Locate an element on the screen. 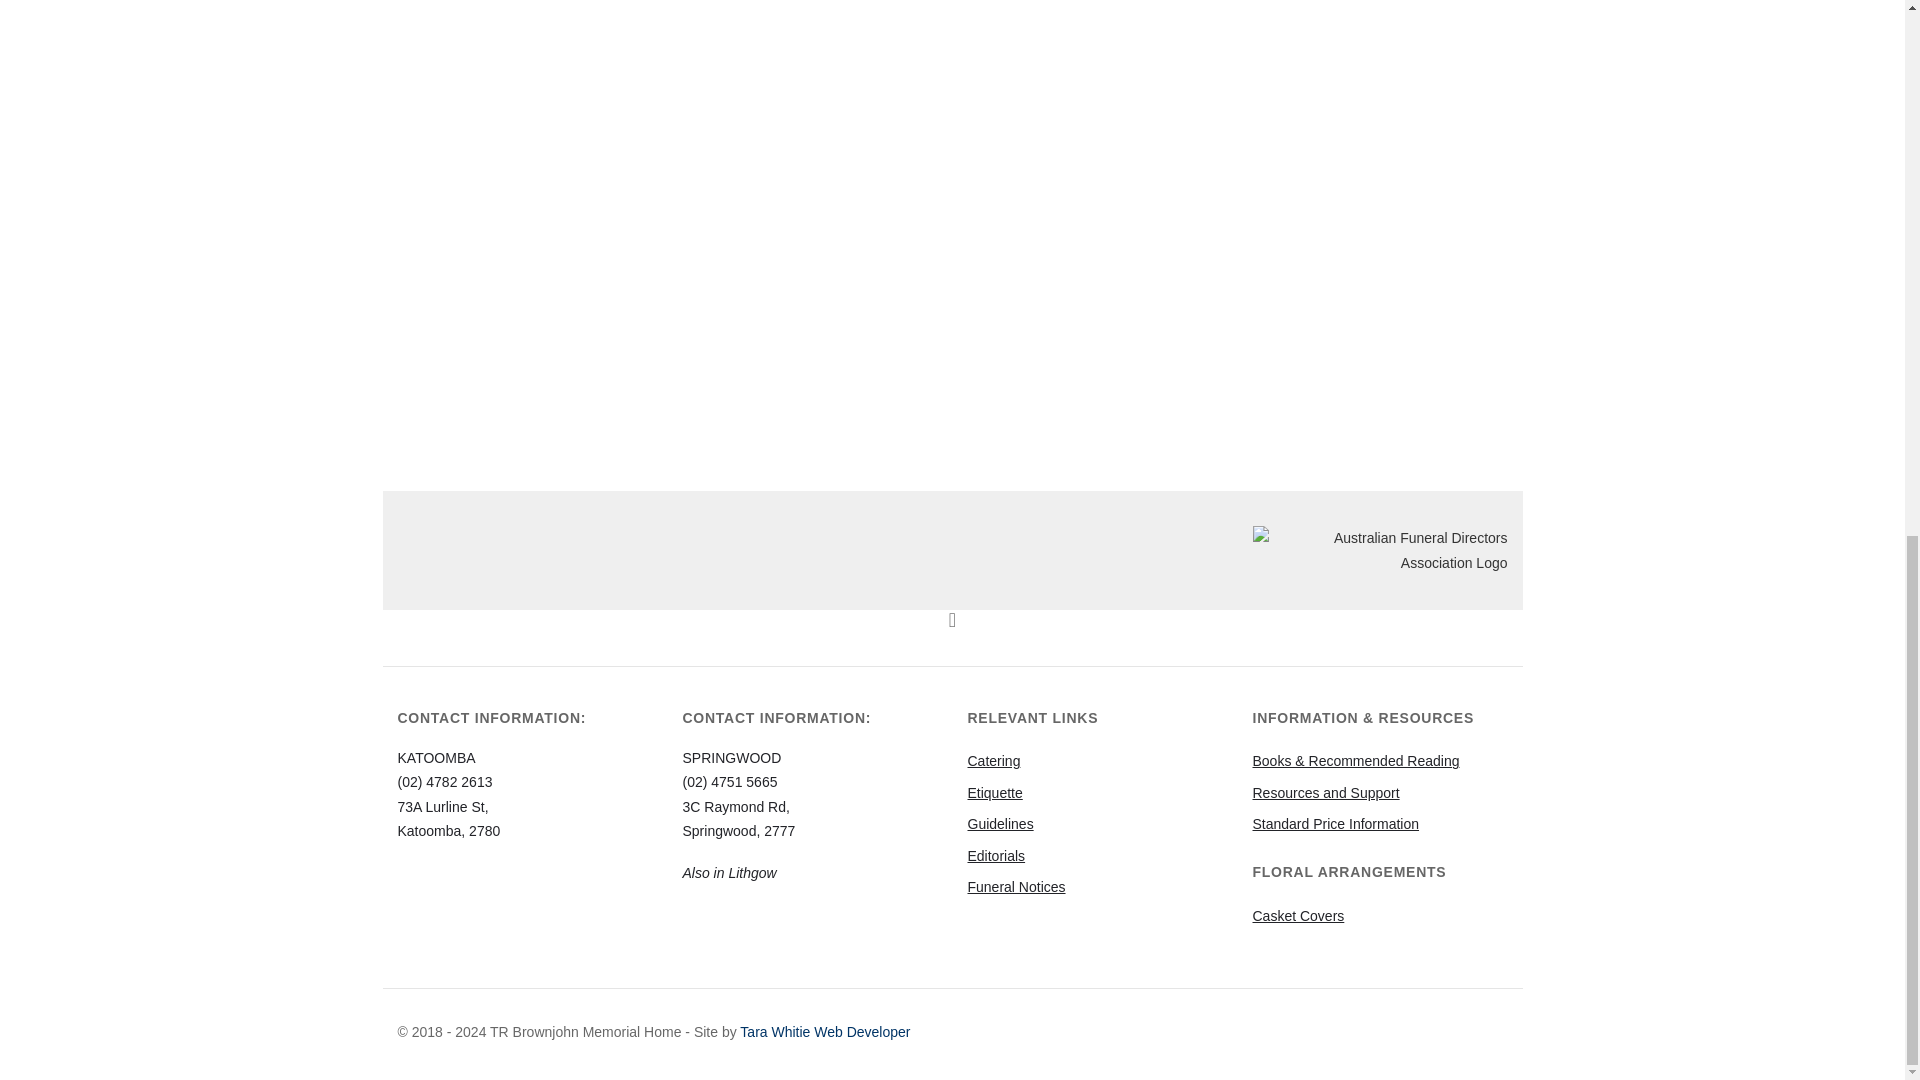  Catering is located at coordinates (994, 760).